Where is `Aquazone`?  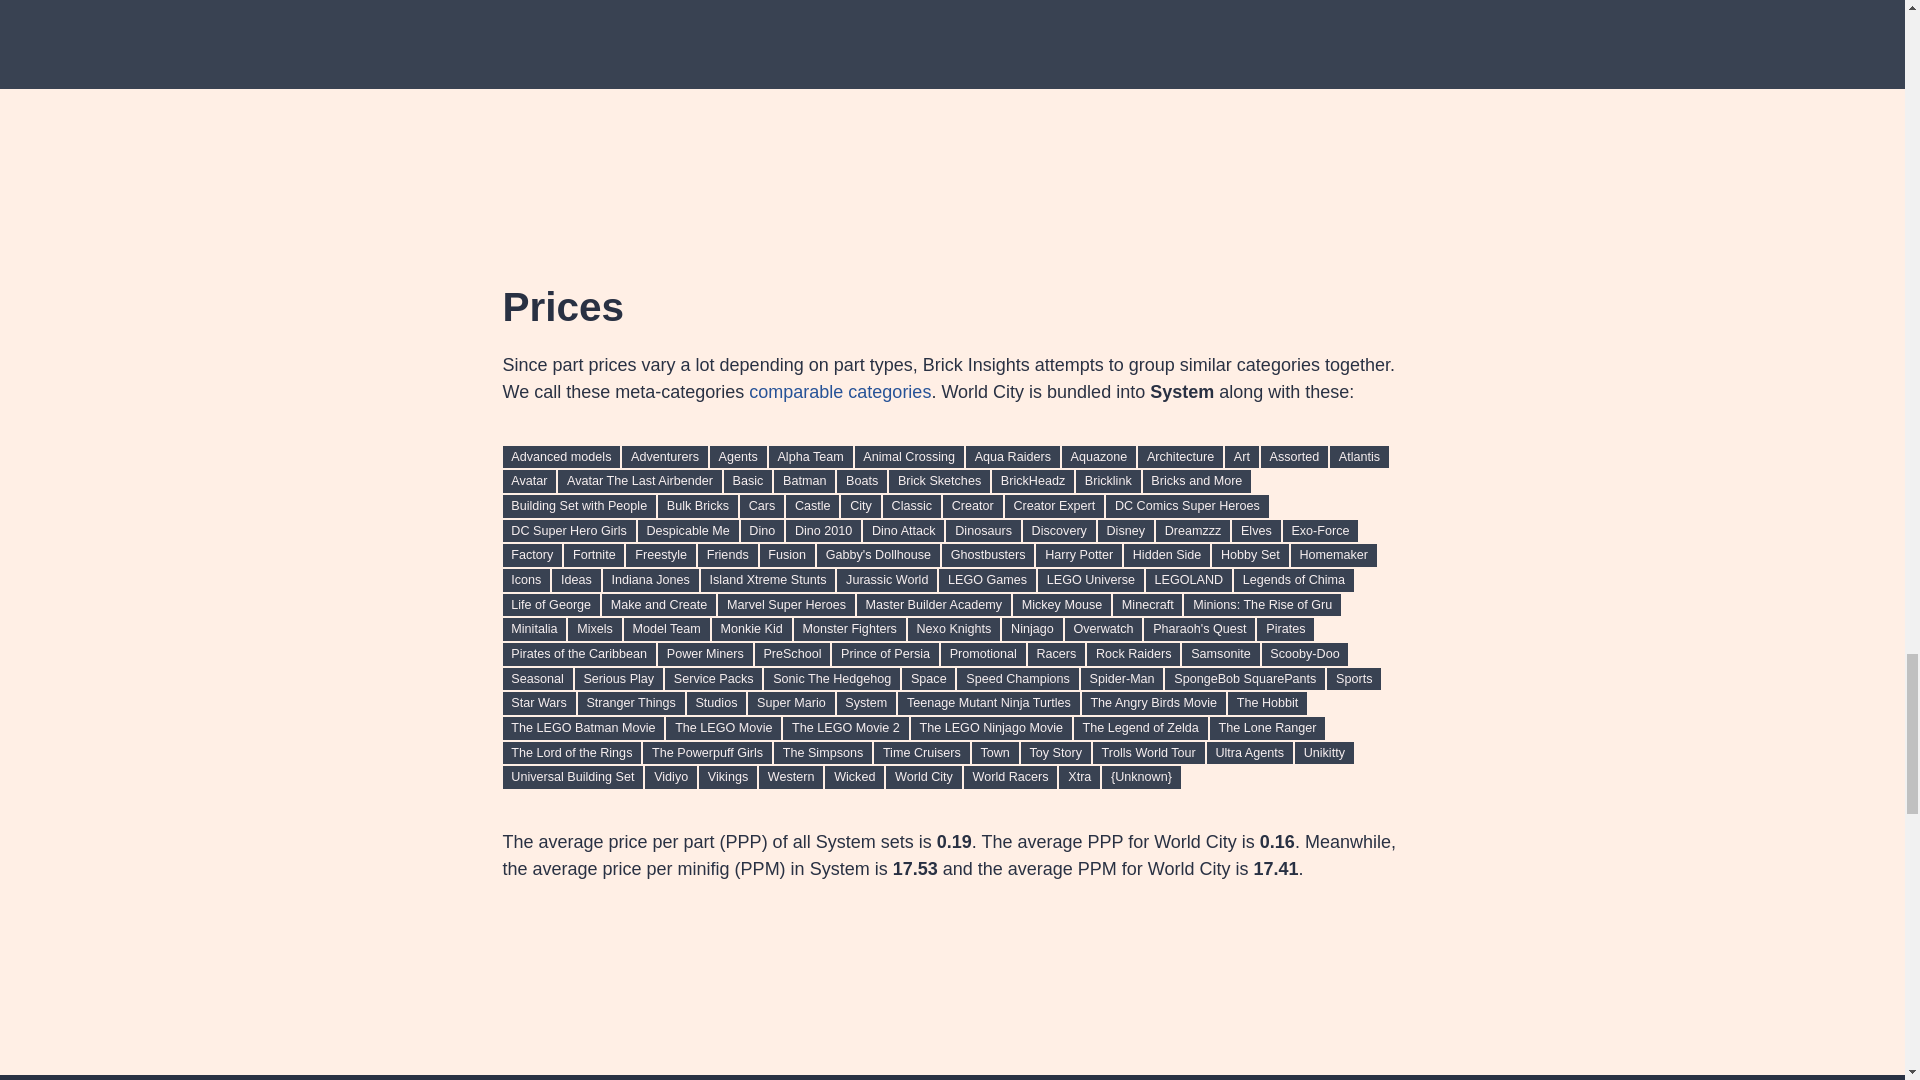 Aquazone is located at coordinates (1098, 457).